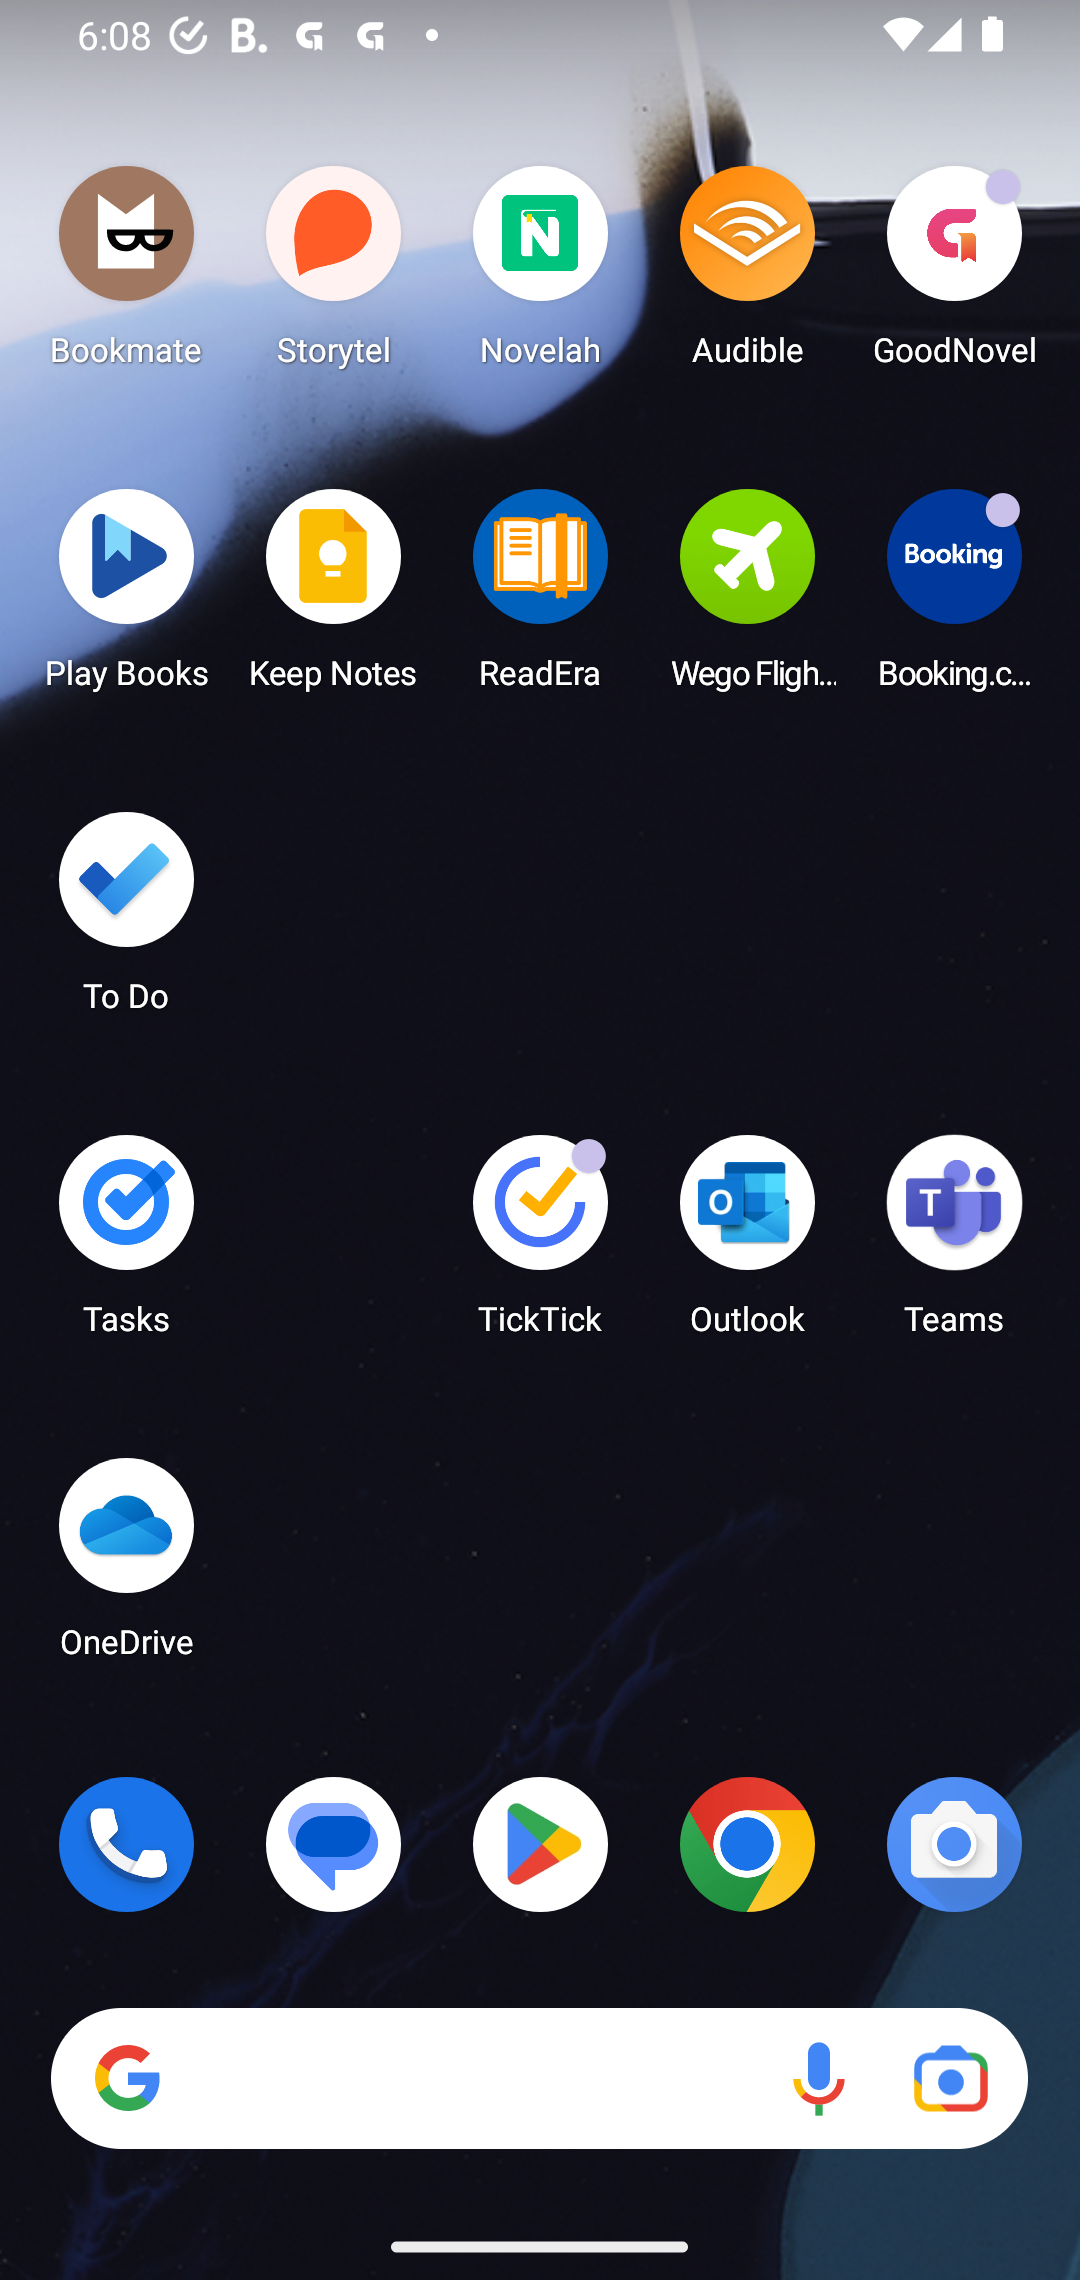 The image size is (1080, 2280). Describe the element at coordinates (334, 1844) in the screenshot. I see `Messages` at that location.